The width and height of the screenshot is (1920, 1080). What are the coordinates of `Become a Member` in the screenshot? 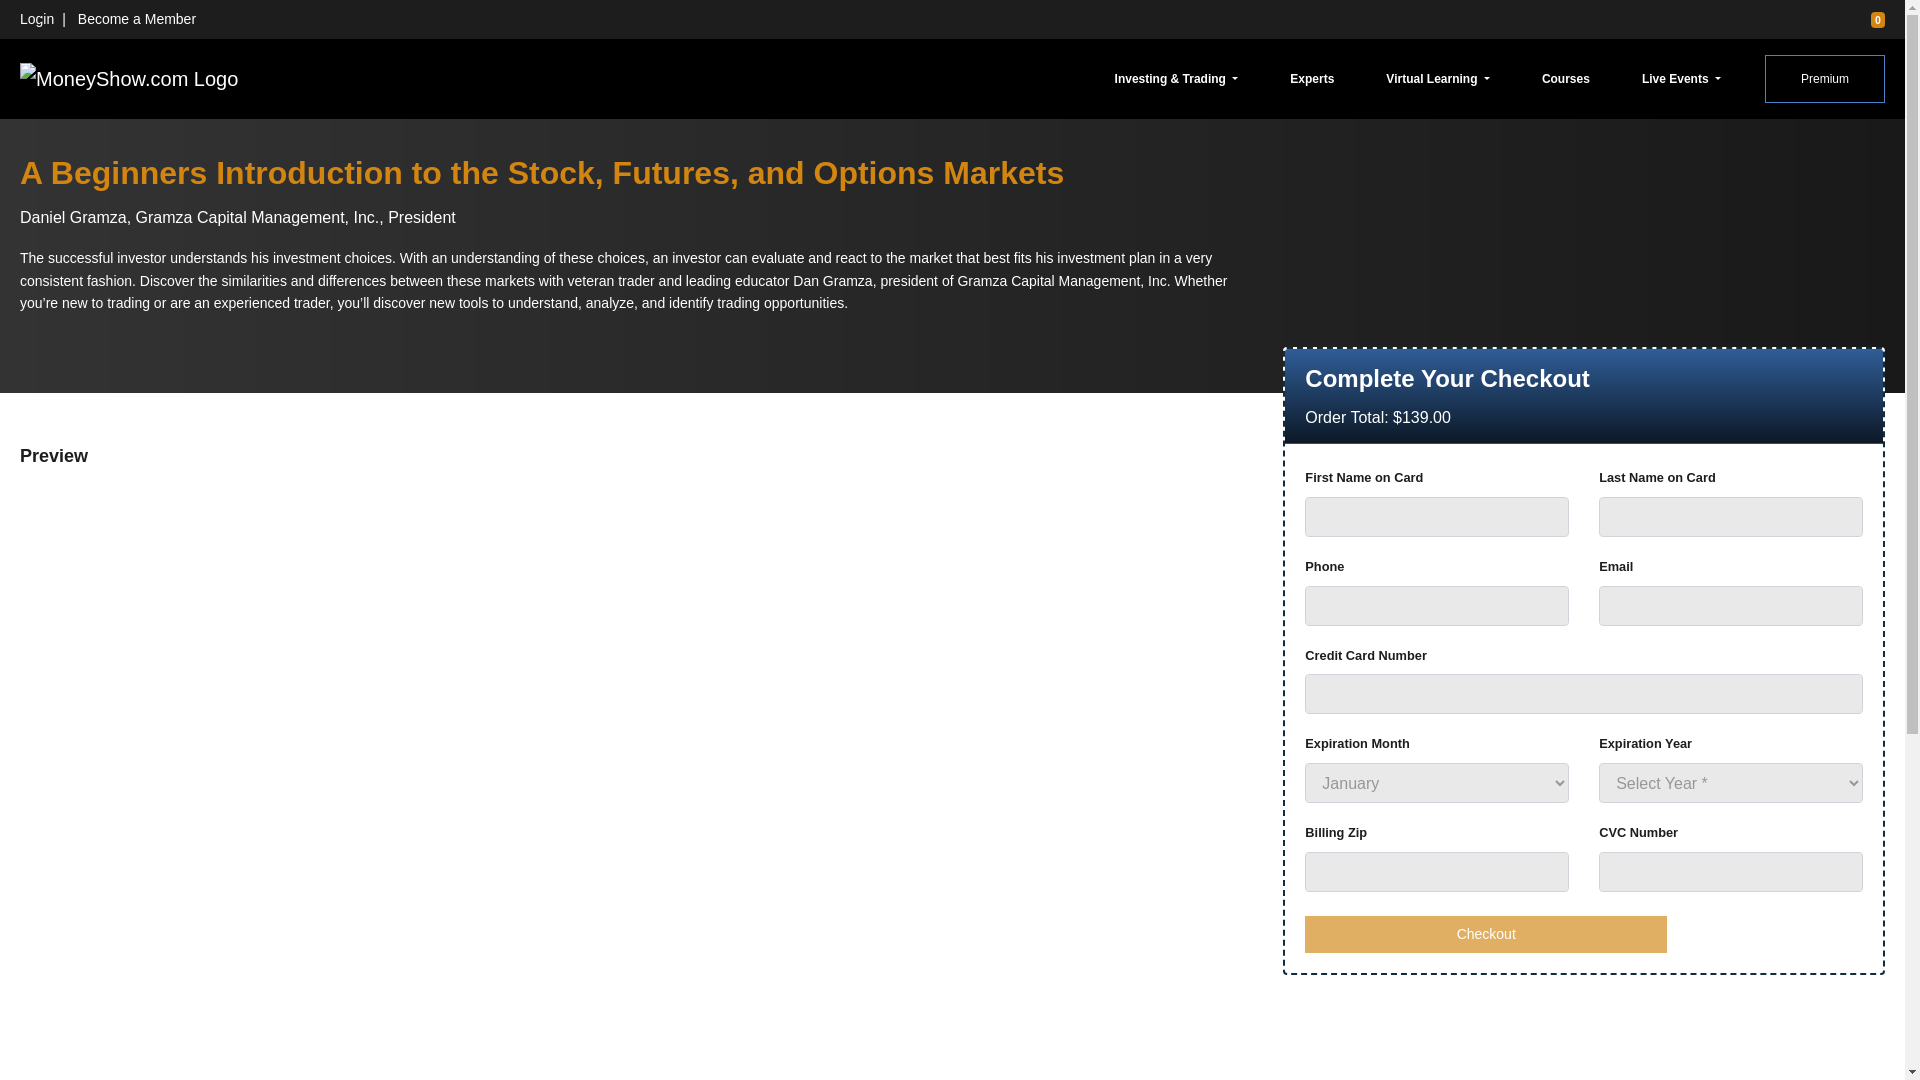 It's located at (136, 18).